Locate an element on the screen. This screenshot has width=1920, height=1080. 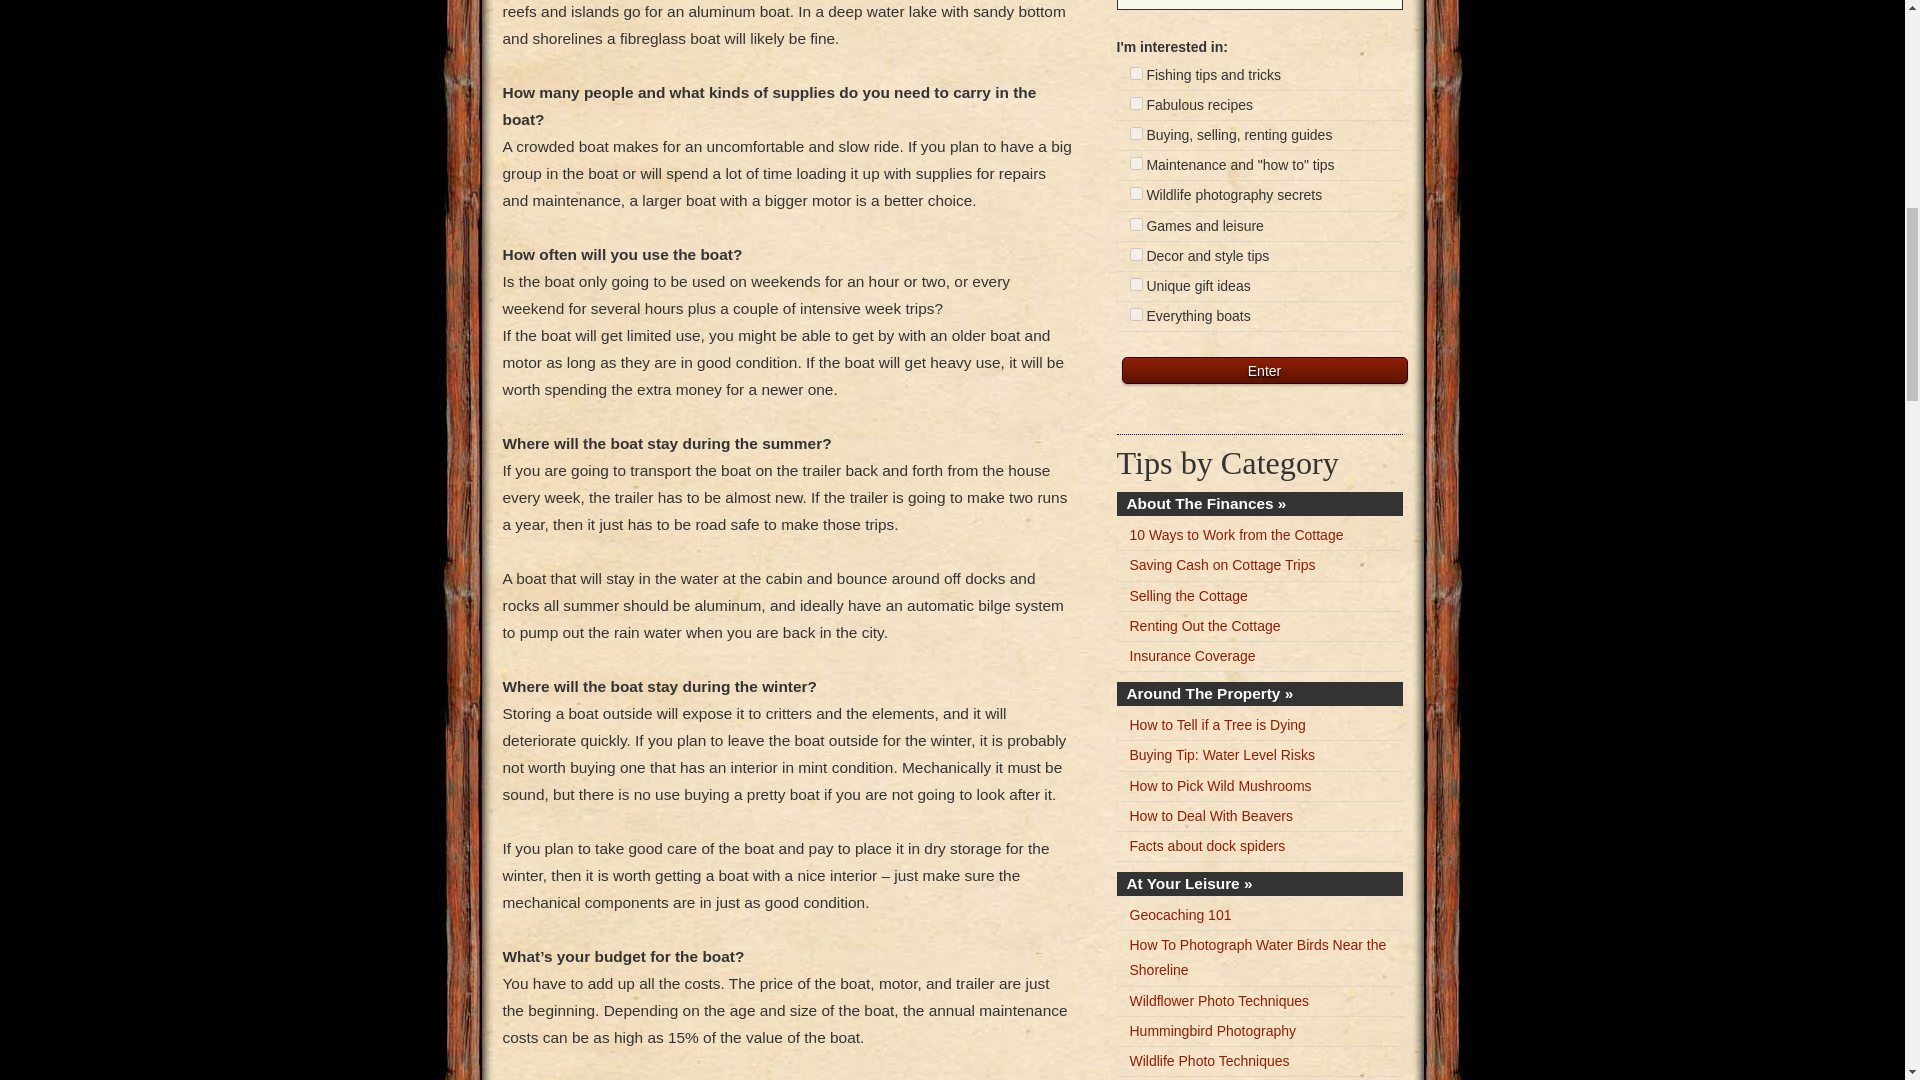
Insurance Coverage is located at coordinates (1192, 656).